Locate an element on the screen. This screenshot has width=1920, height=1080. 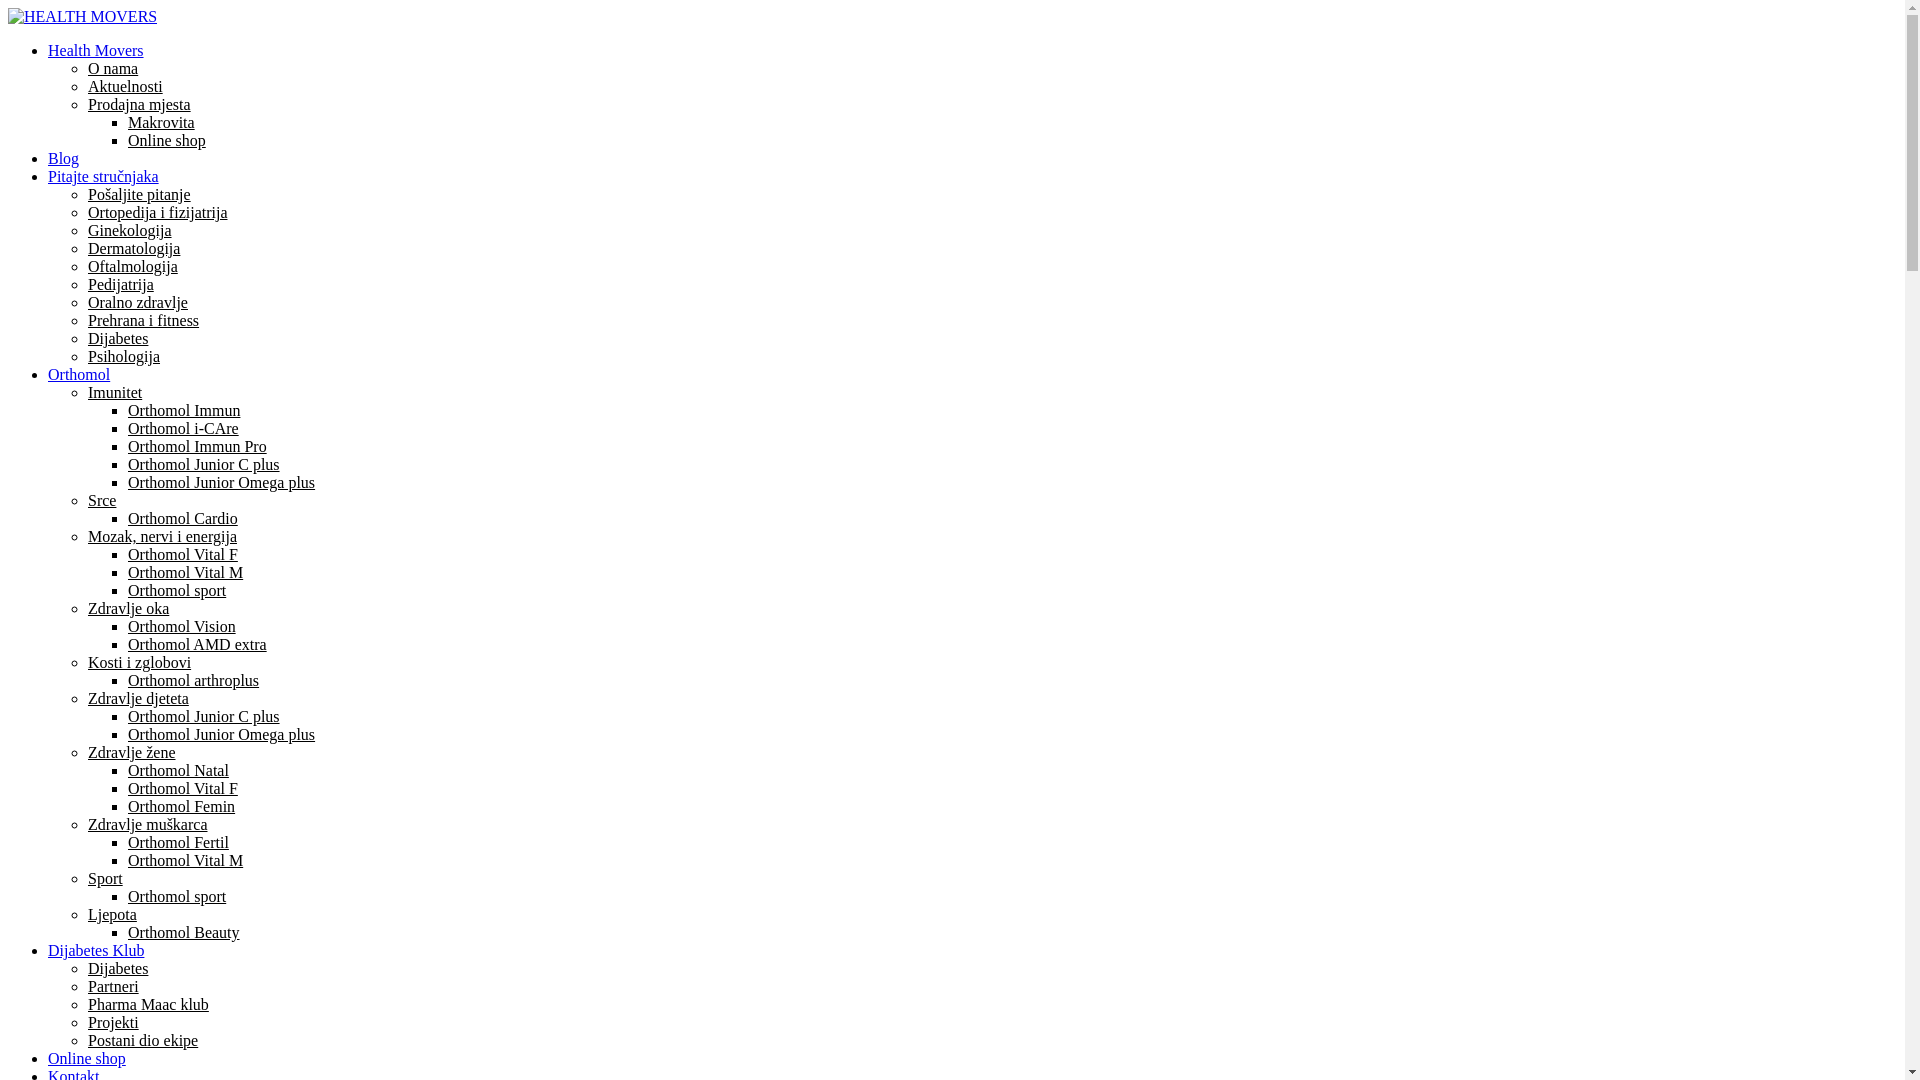
Psihologija is located at coordinates (124, 356).